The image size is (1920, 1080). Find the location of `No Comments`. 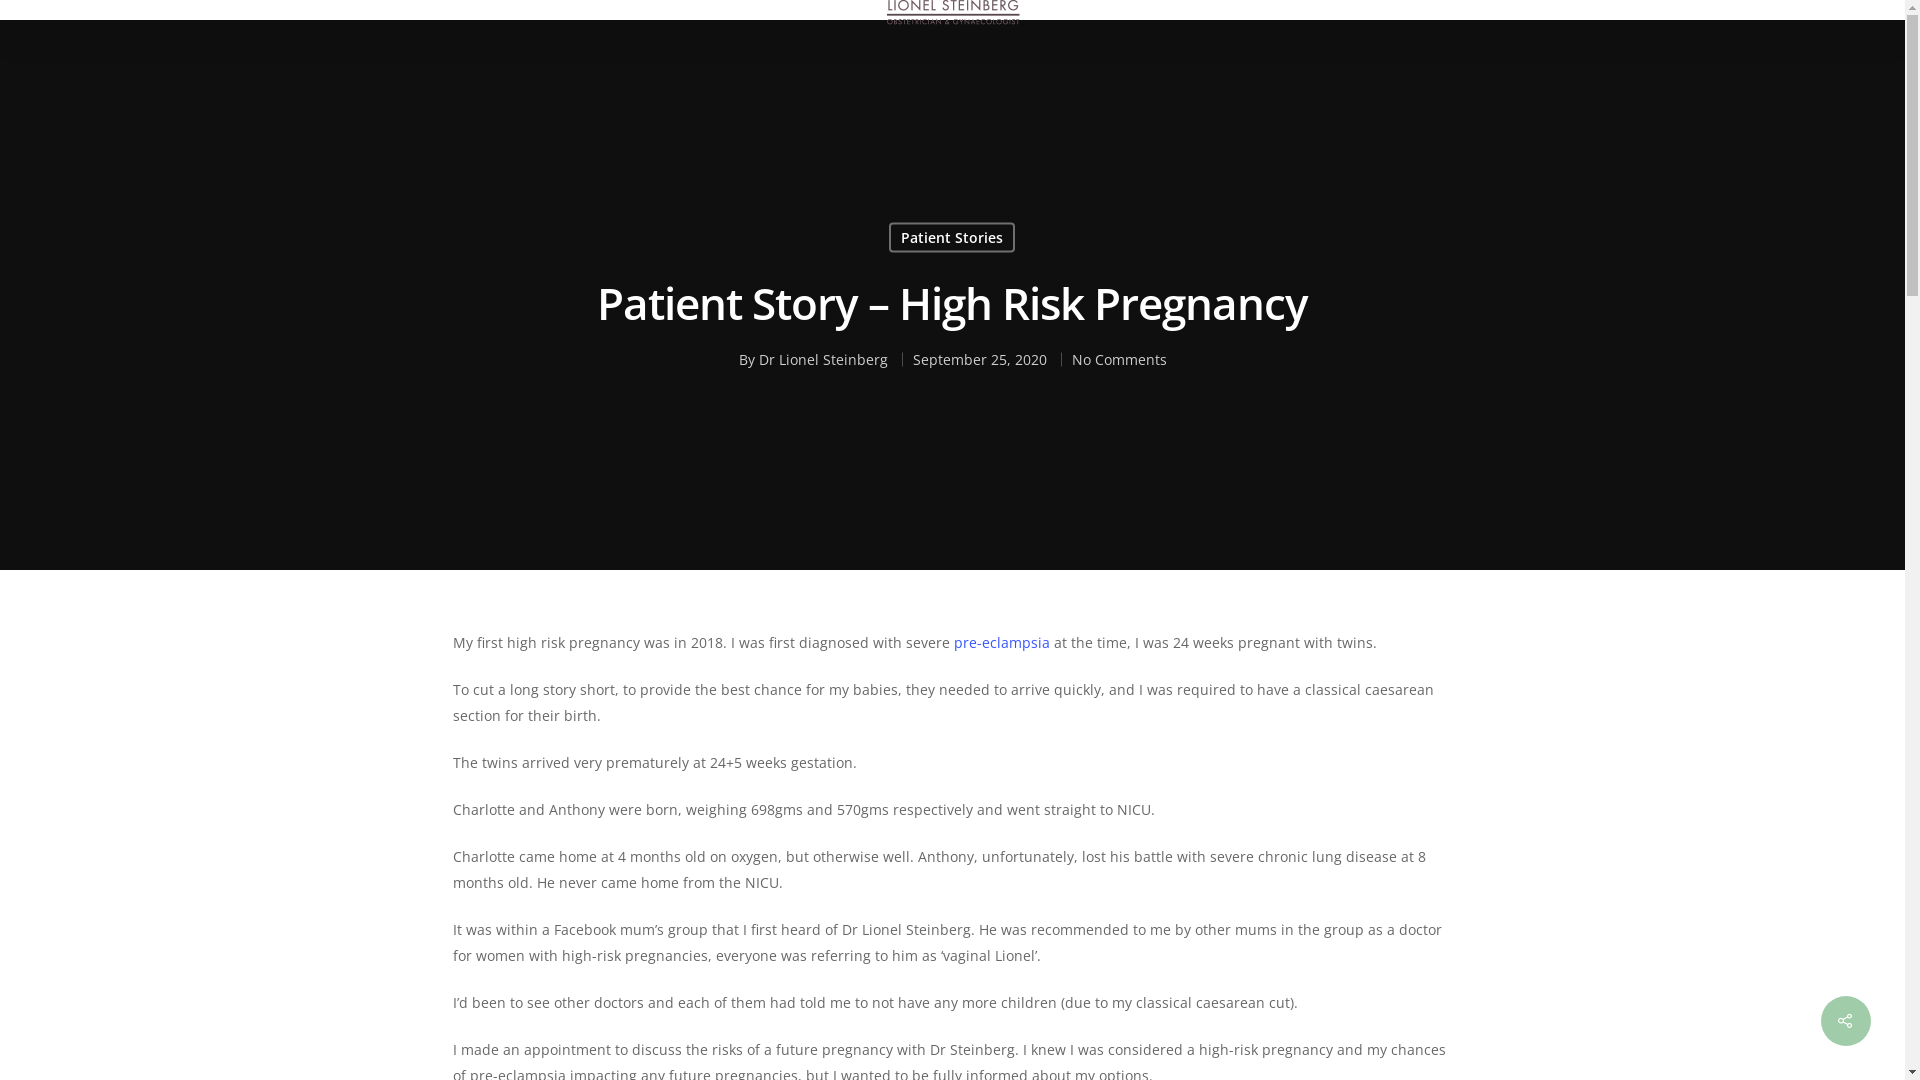

No Comments is located at coordinates (1120, 360).